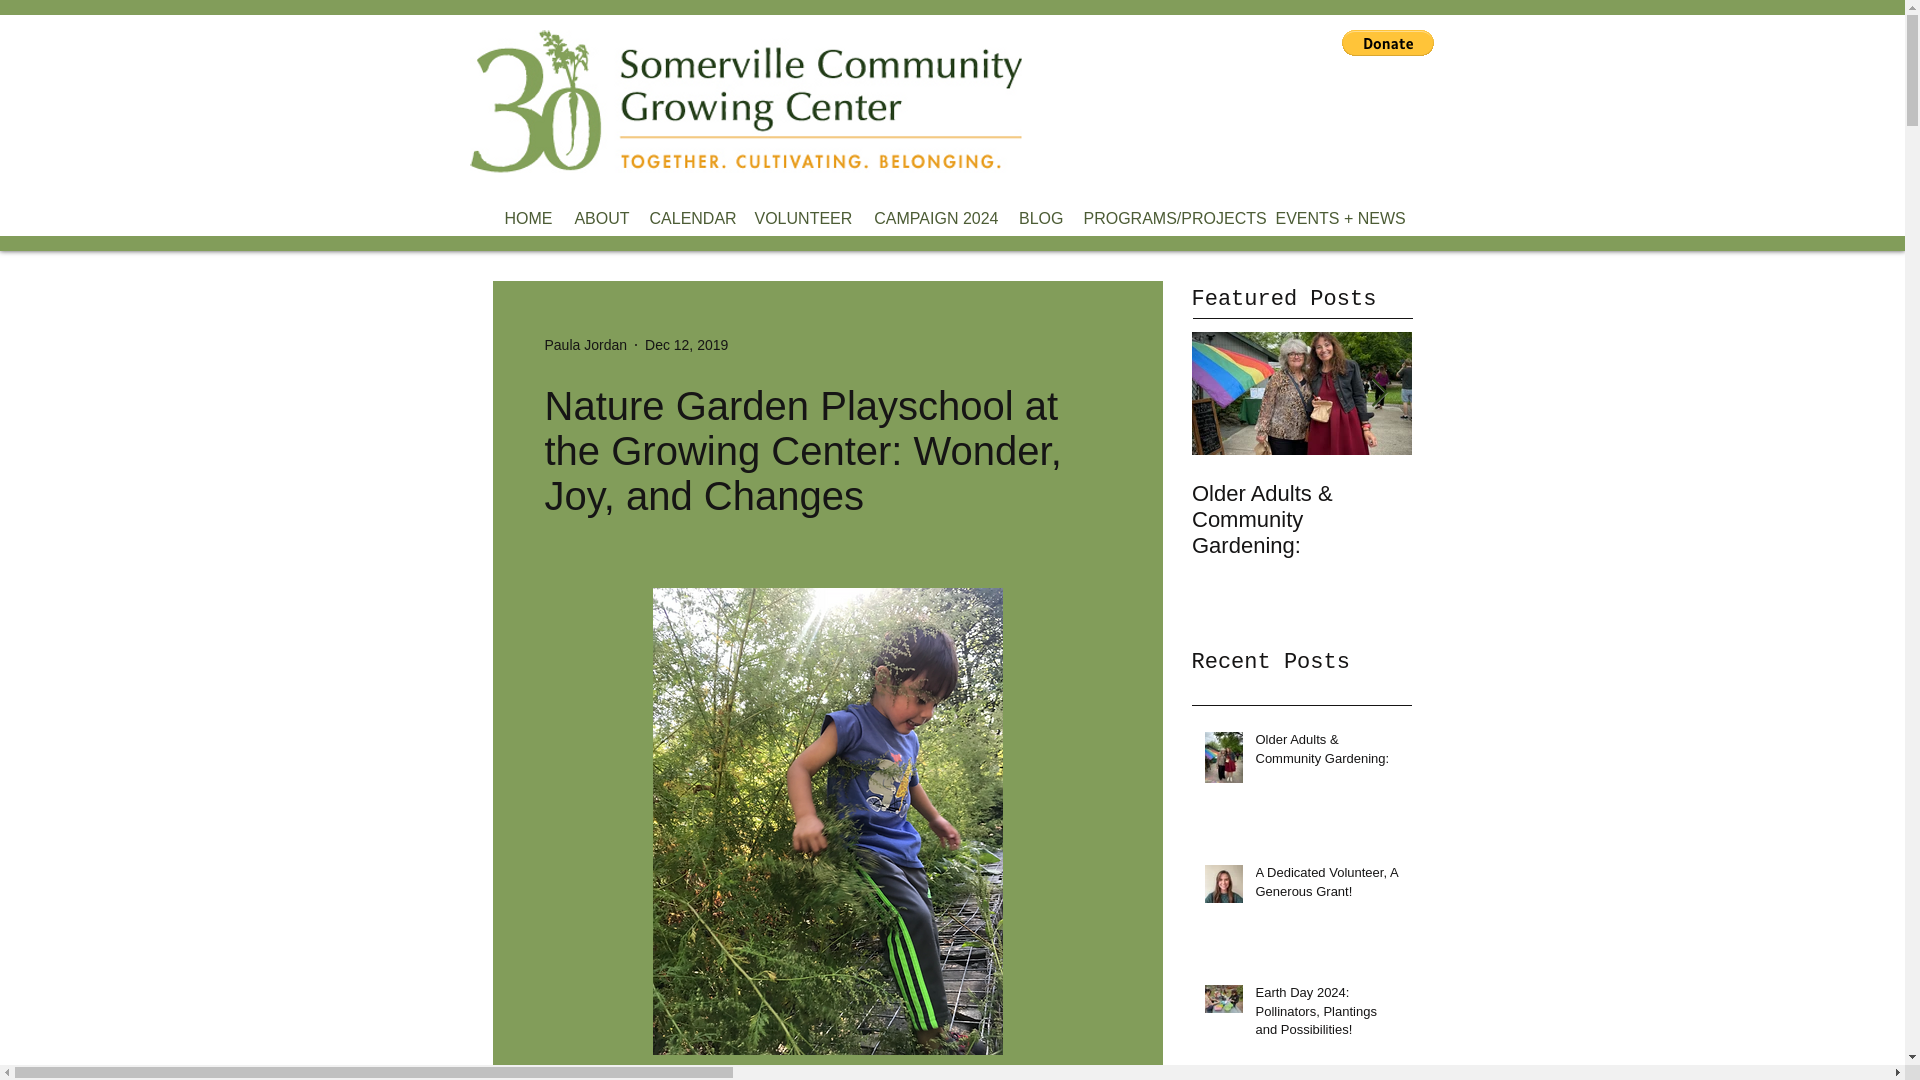  Describe the element at coordinates (932, 219) in the screenshot. I see `CAMPAIGN 2024` at that location.